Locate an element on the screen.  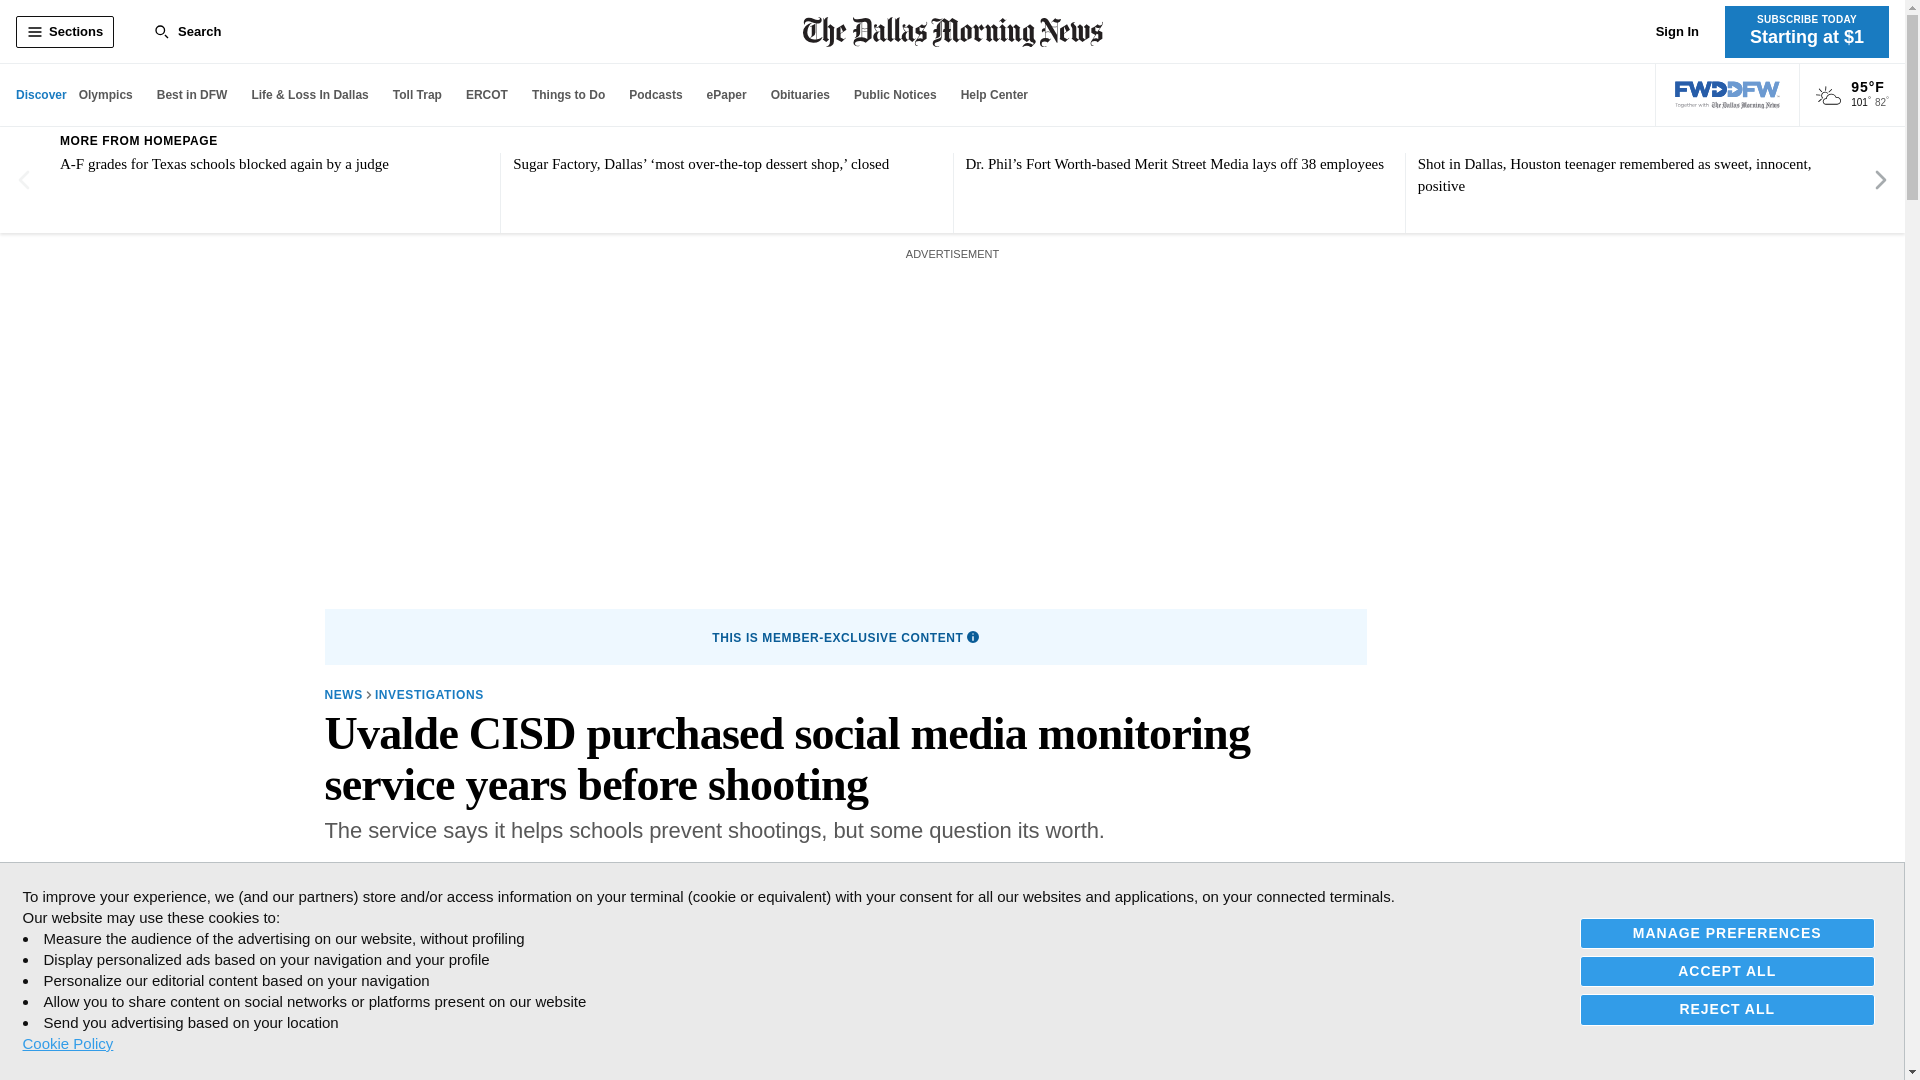
Cookie Policy is located at coordinates (67, 1043).